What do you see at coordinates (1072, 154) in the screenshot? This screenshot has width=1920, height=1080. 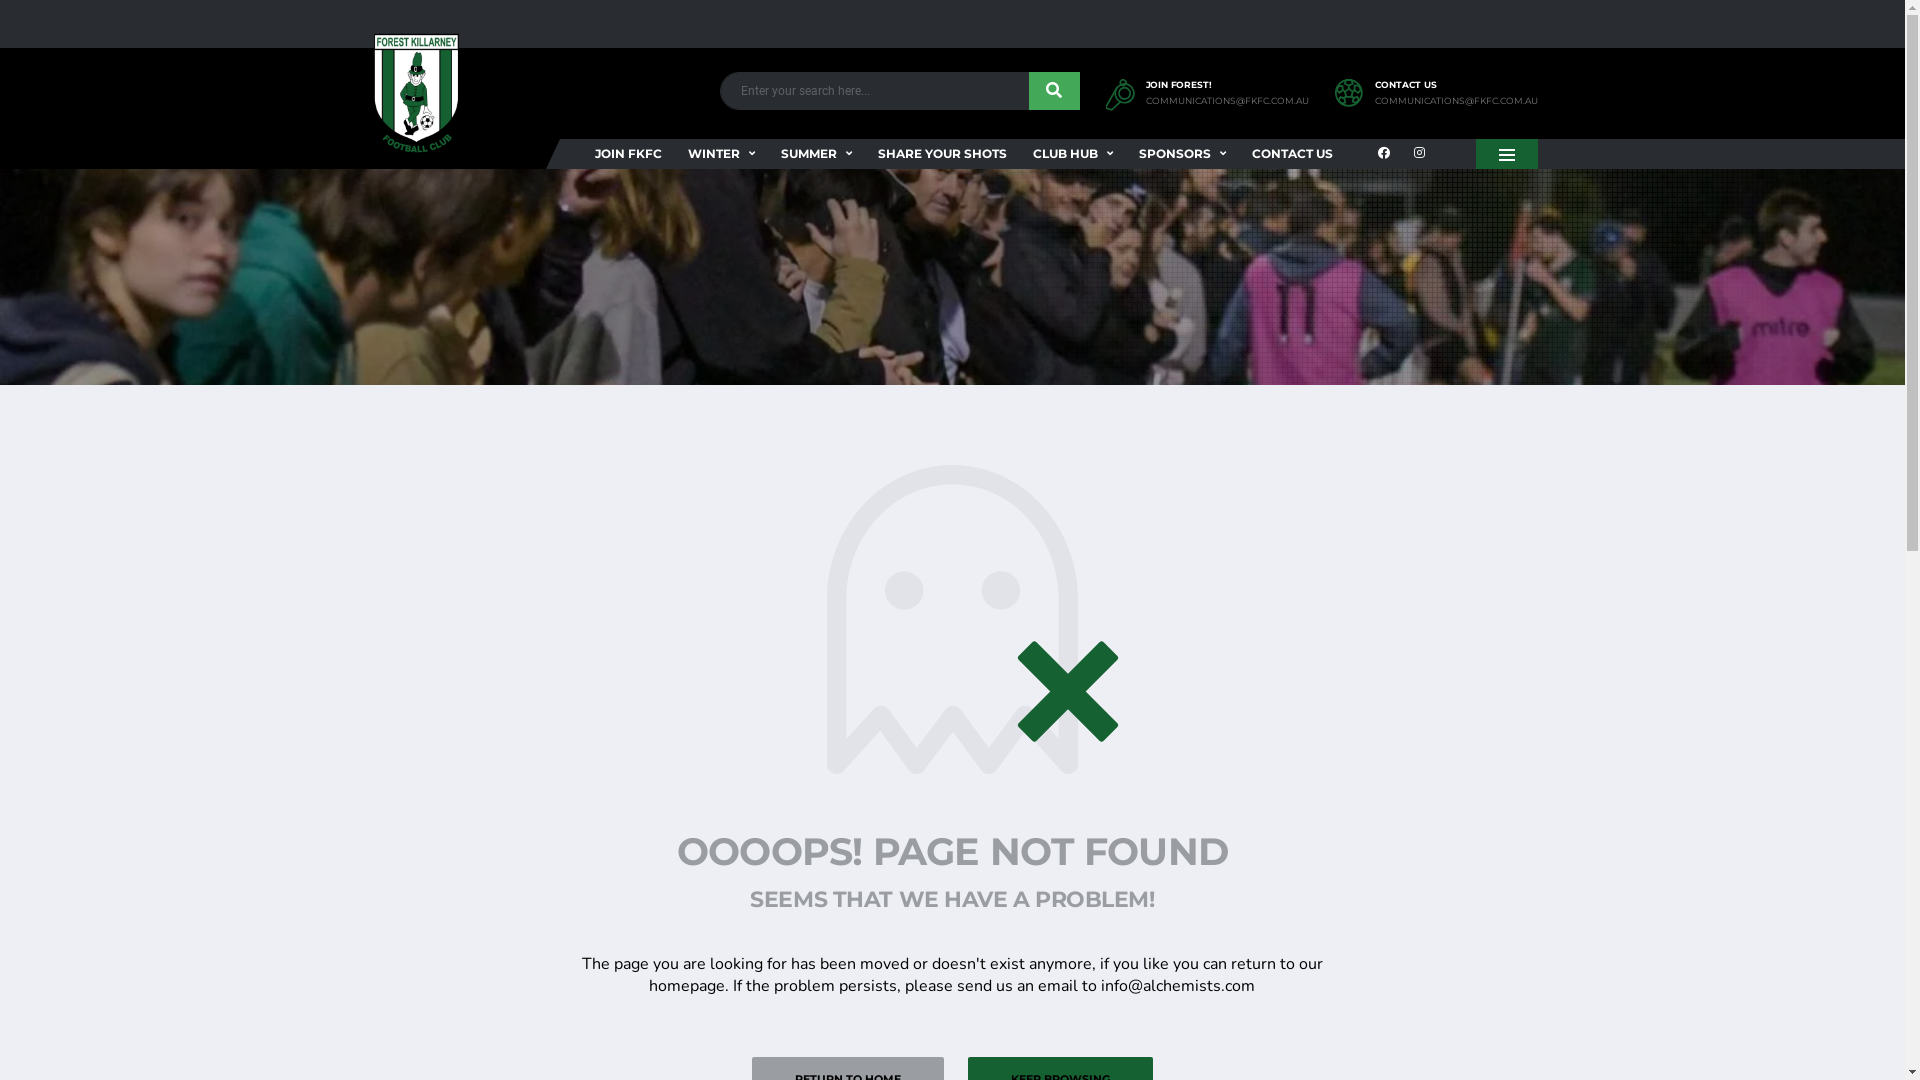 I see `CLUB HUB` at bounding box center [1072, 154].